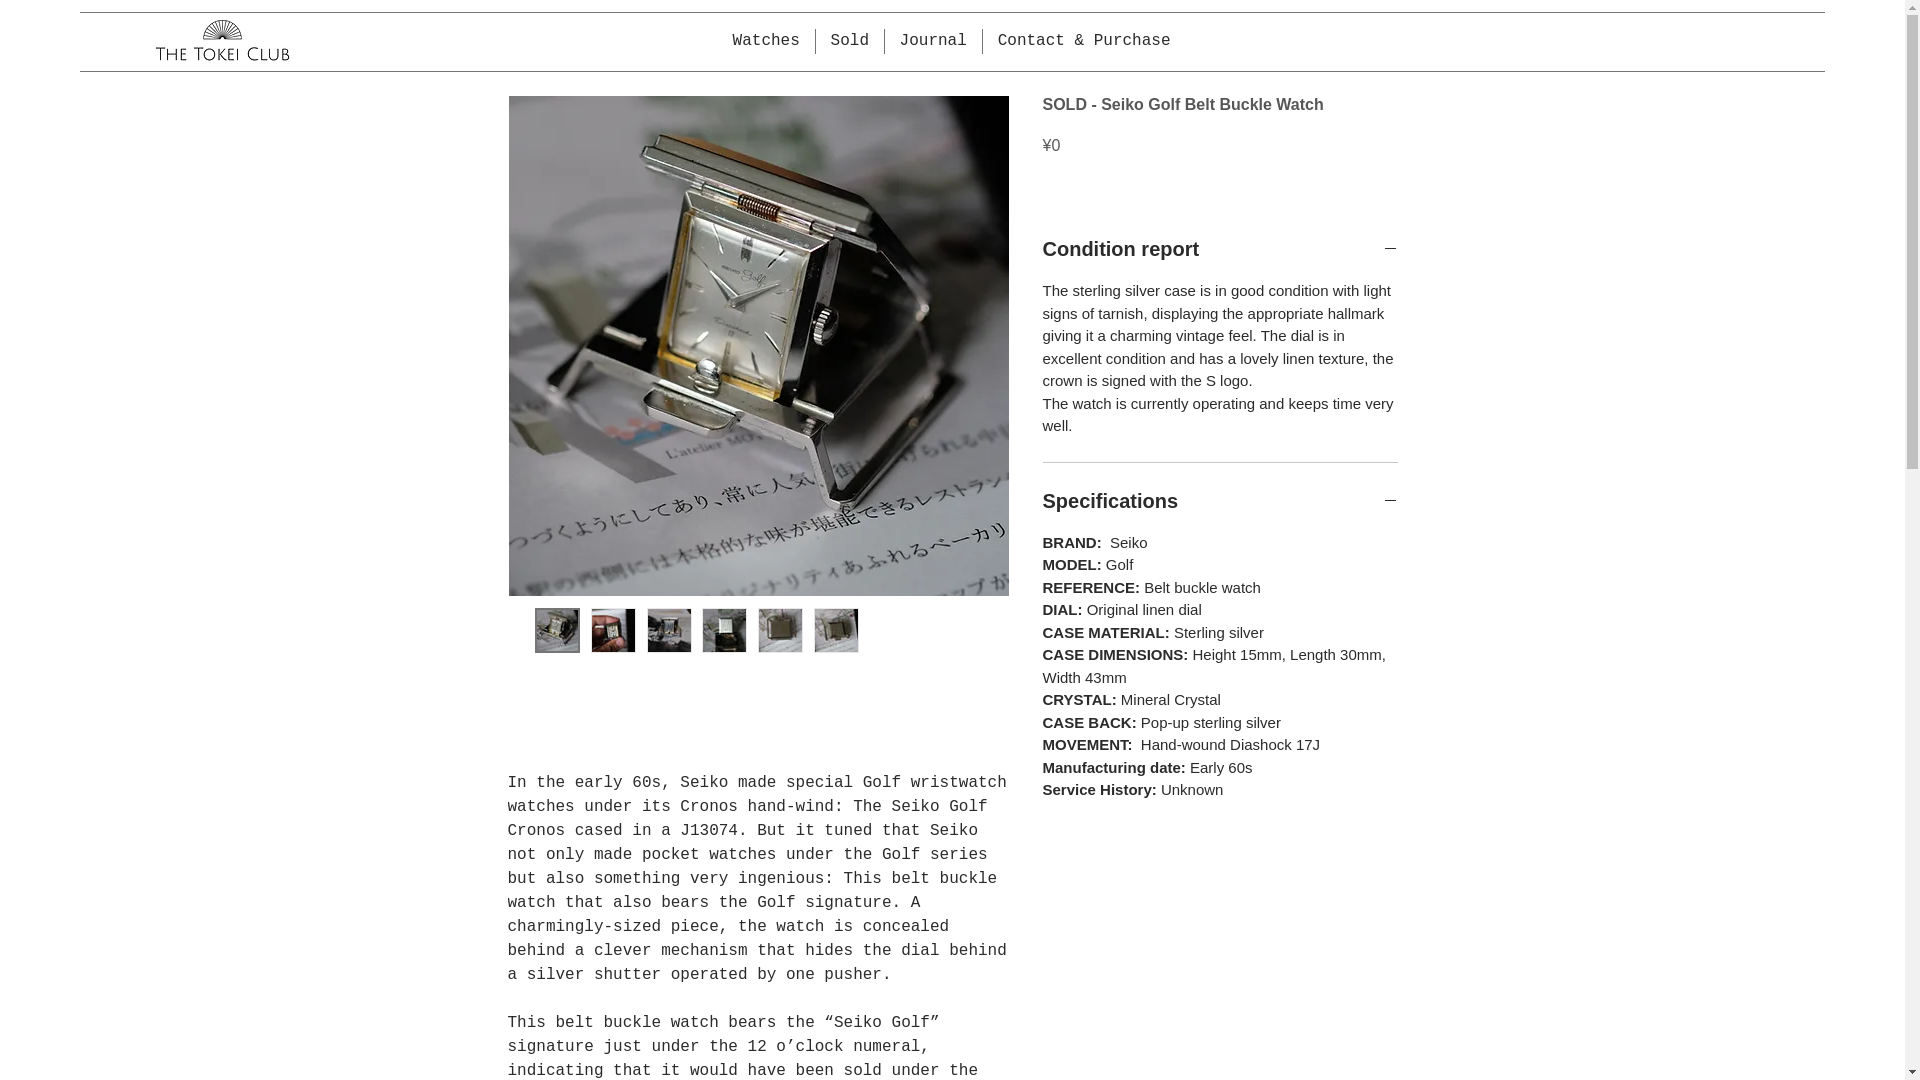 The image size is (1920, 1080). Describe the element at coordinates (850, 42) in the screenshot. I see `Sold` at that location.